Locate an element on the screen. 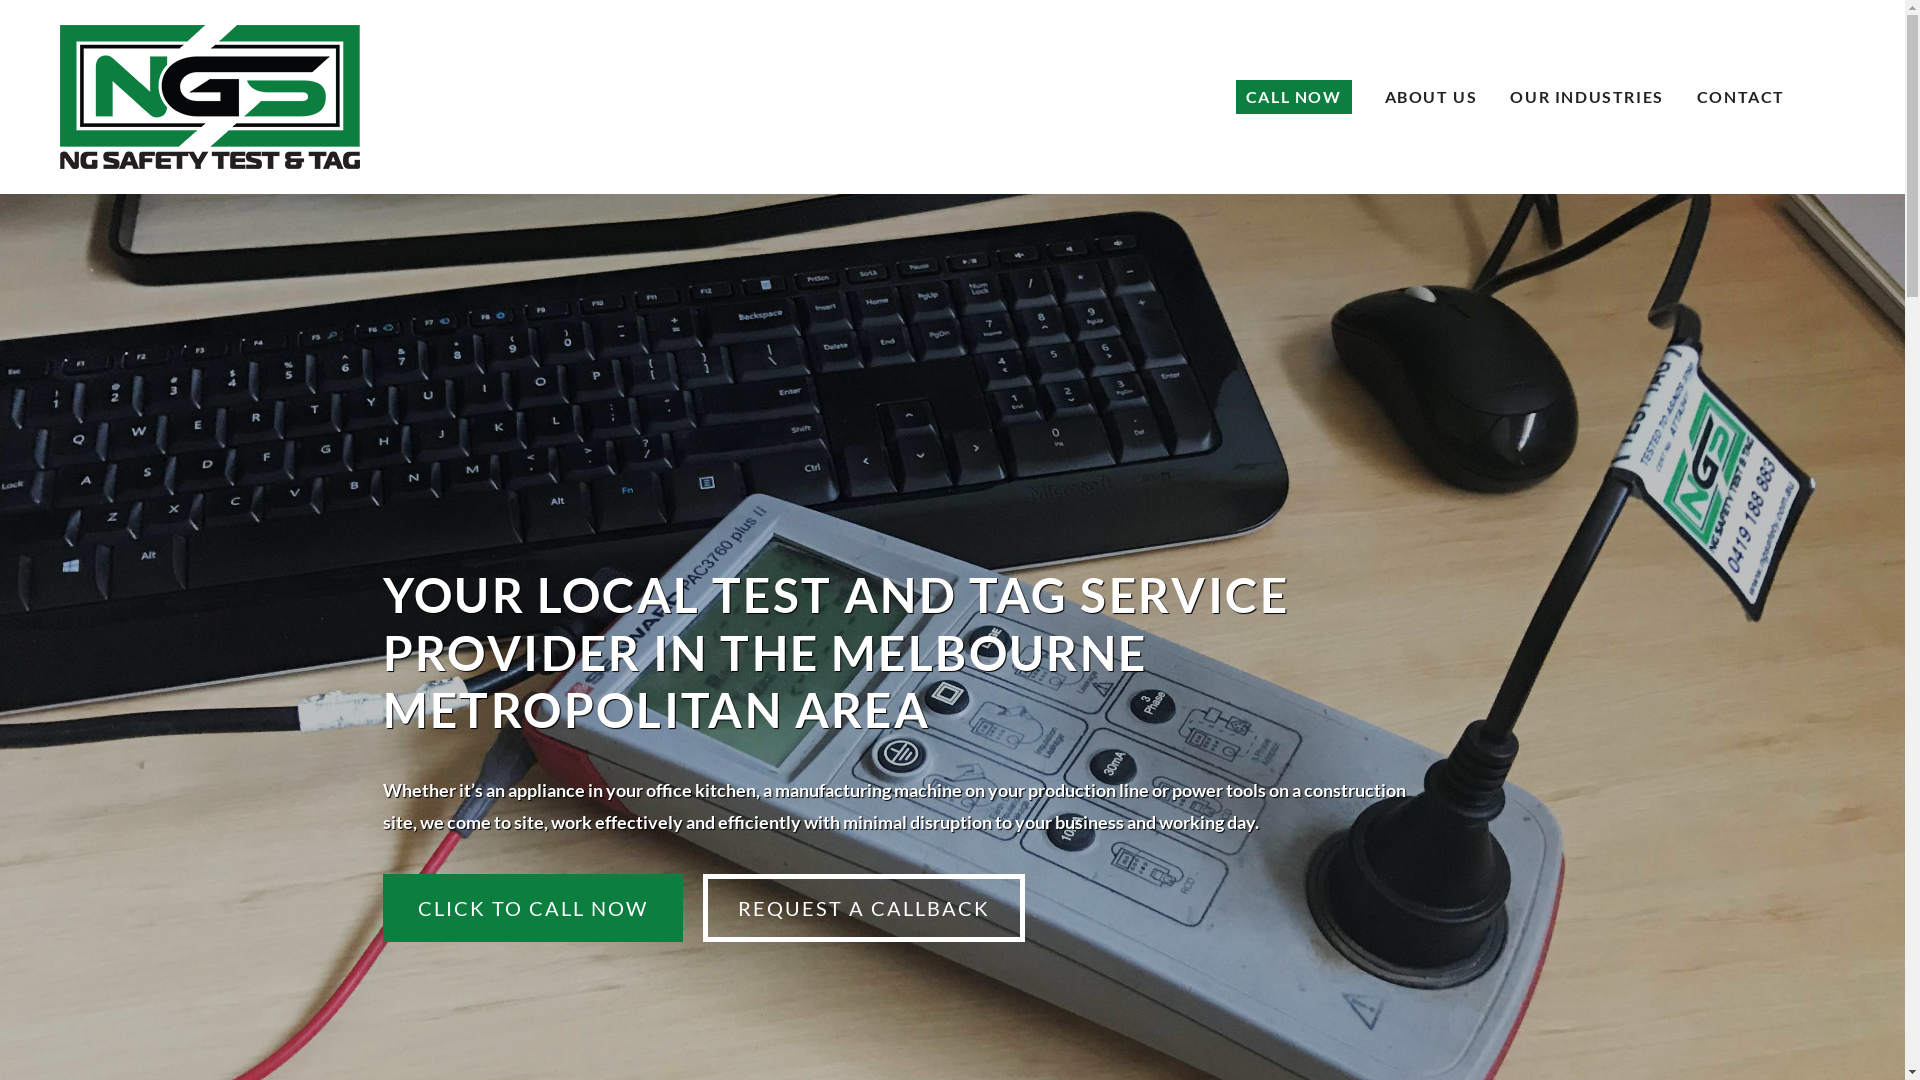 Image resolution: width=1920 pixels, height=1080 pixels. CALL NOW is located at coordinates (1294, 97).